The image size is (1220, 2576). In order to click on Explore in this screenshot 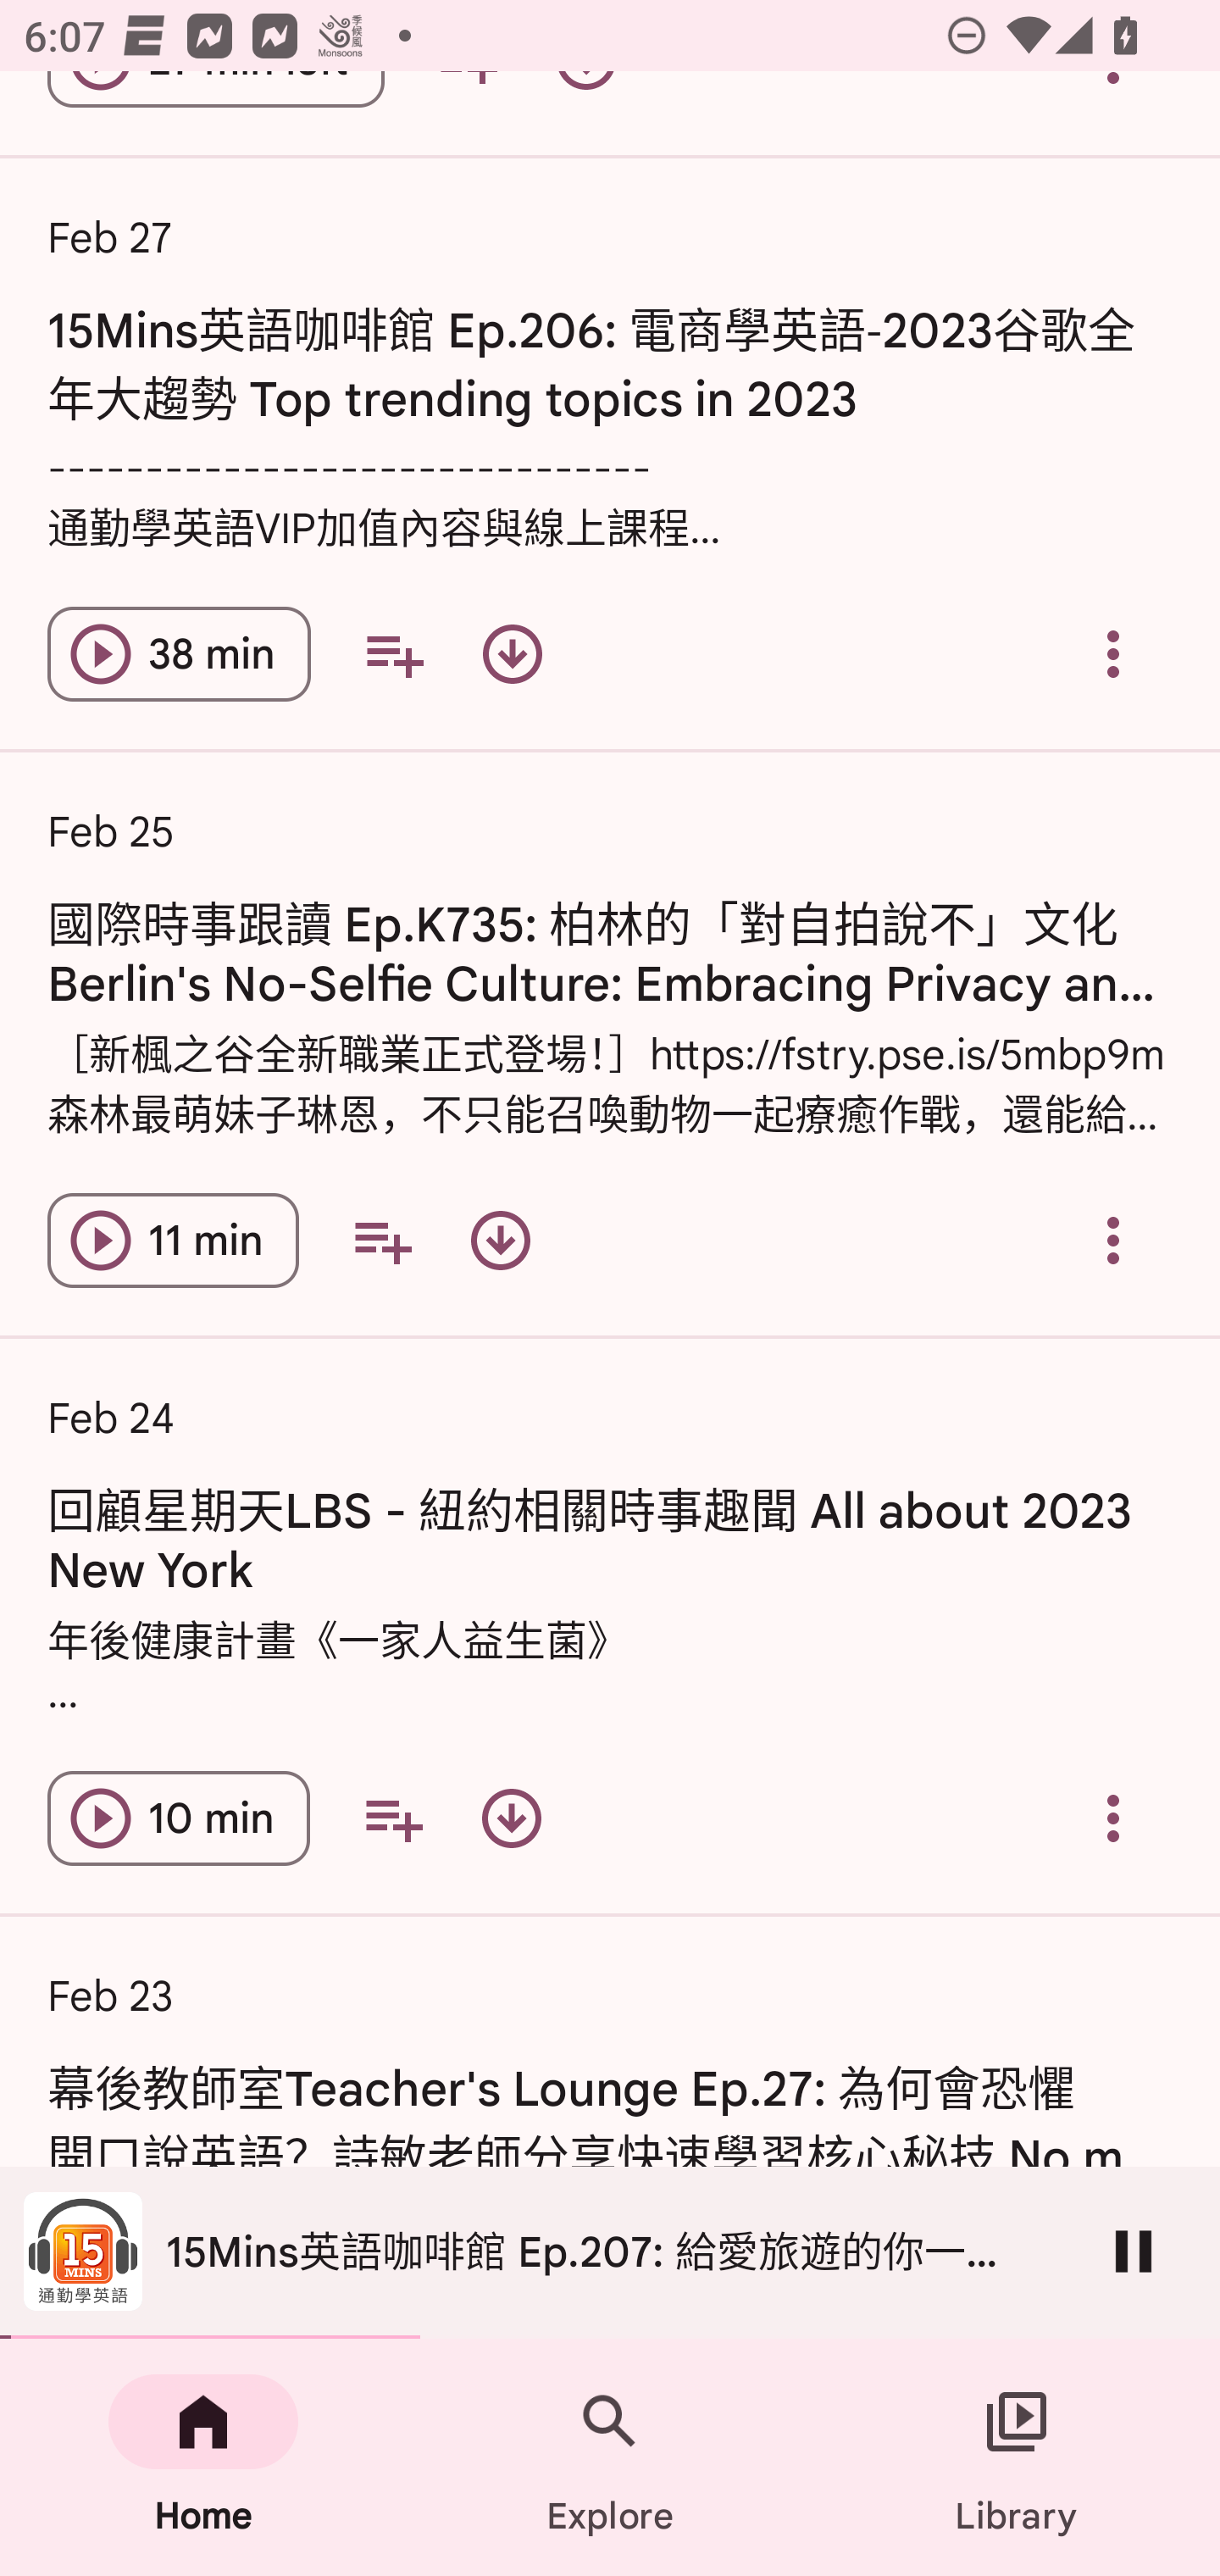, I will do `click(610, 2457)`.